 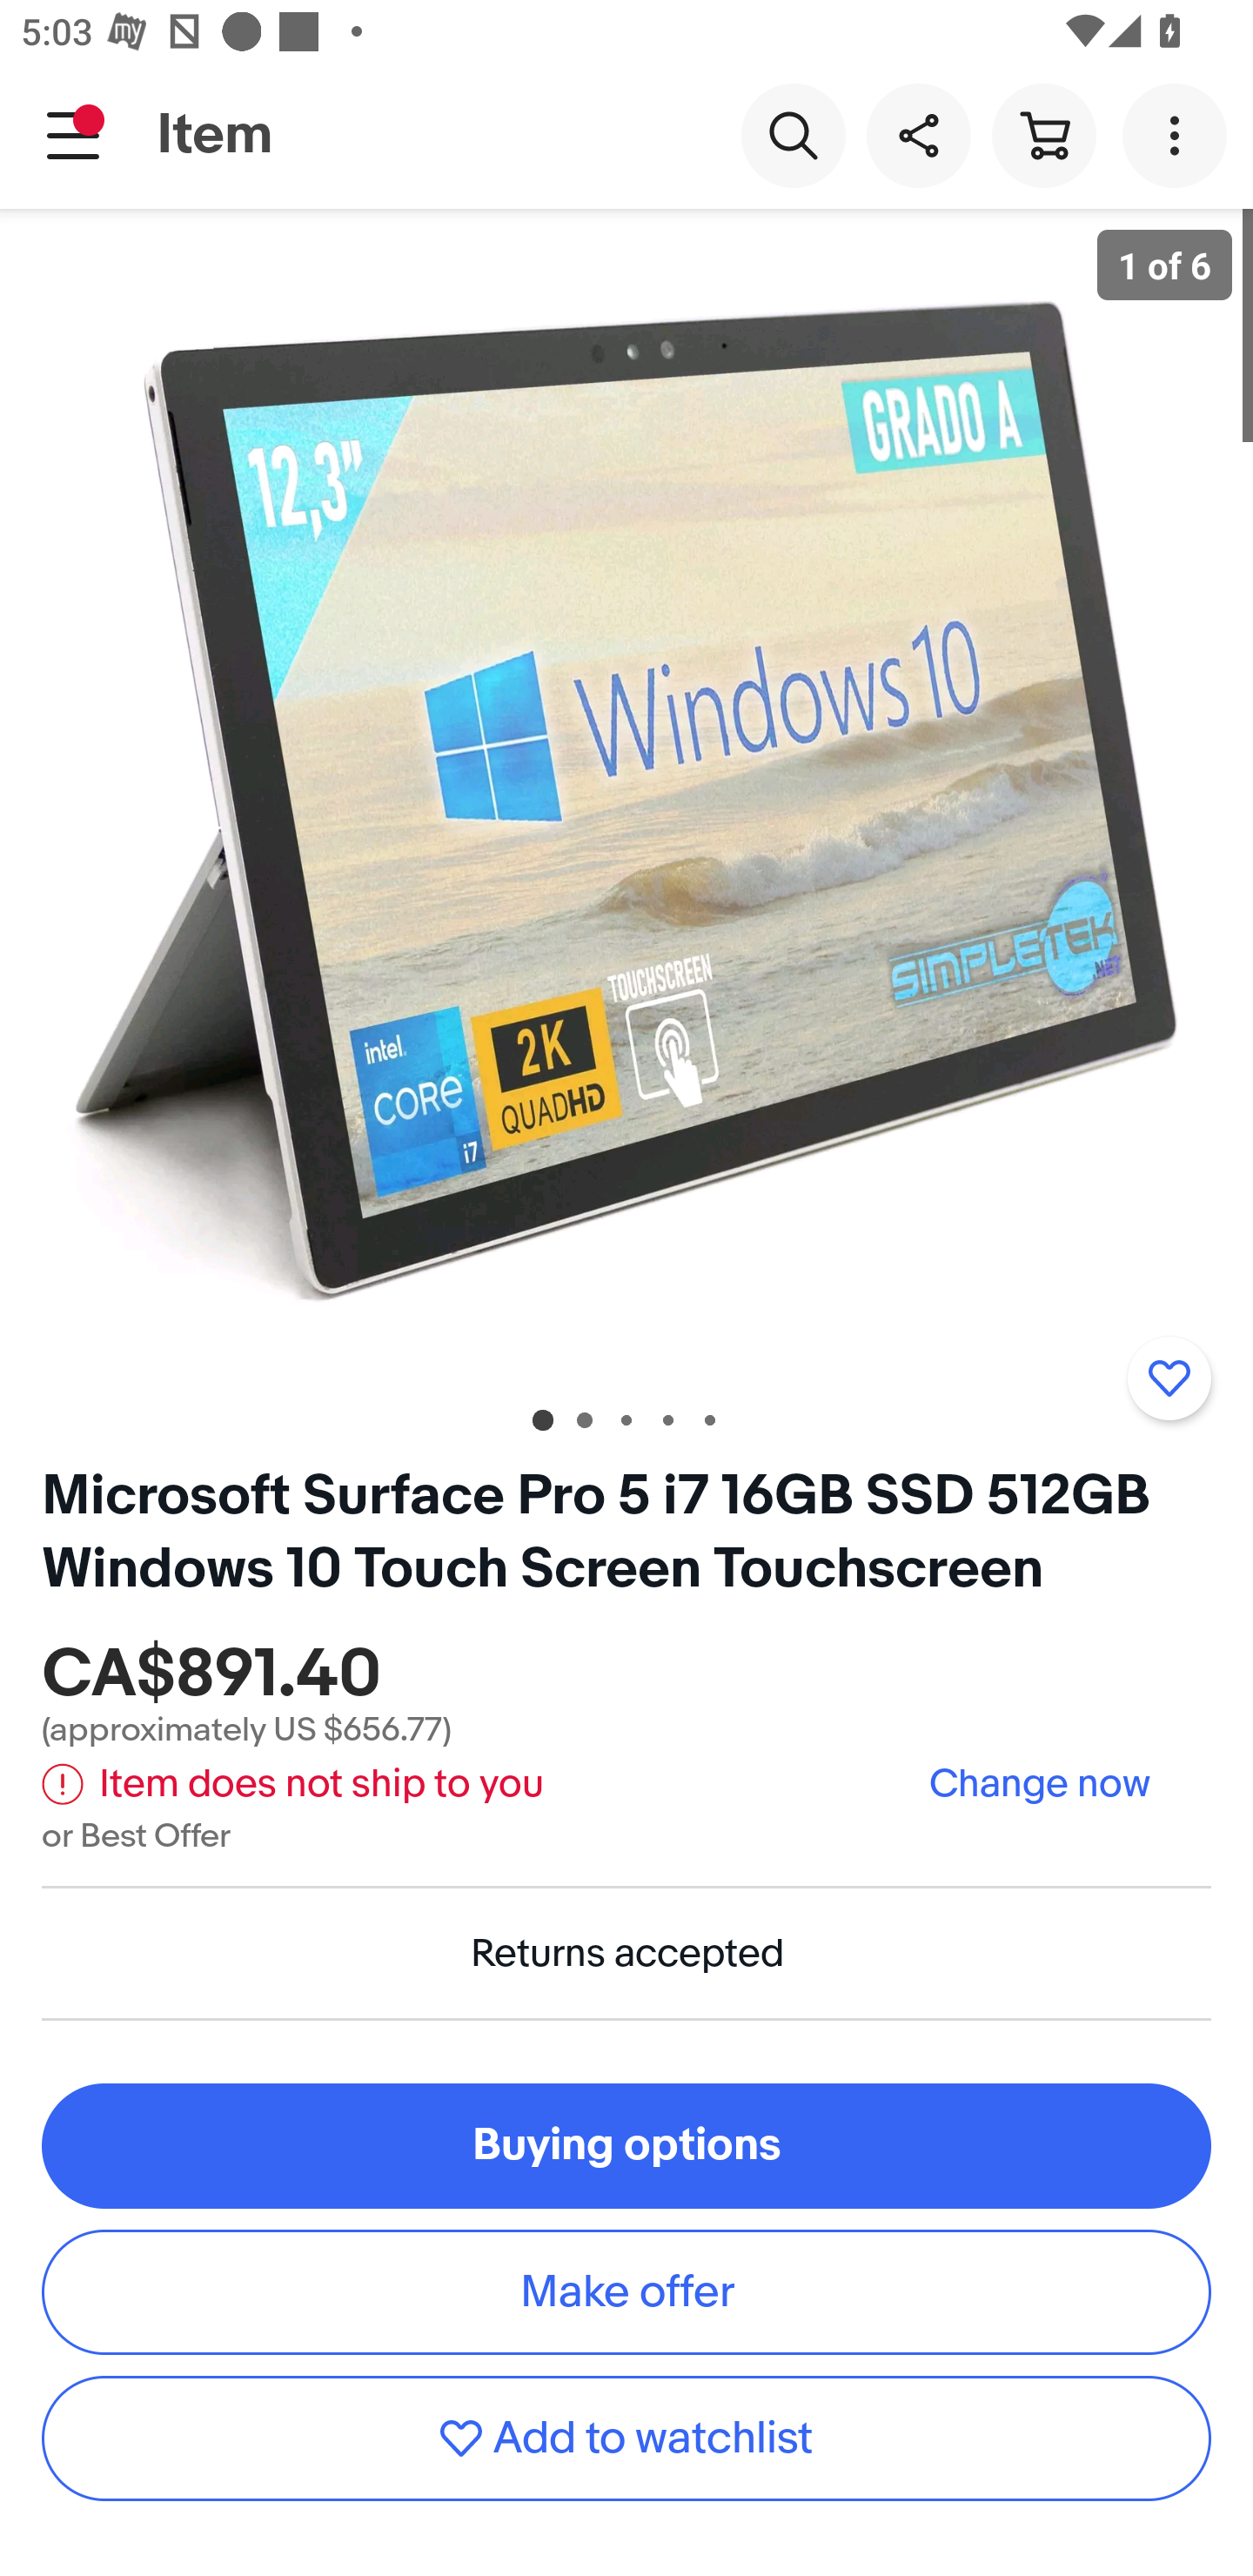 I want to click on Make offer, so click(x=626, y=2292).